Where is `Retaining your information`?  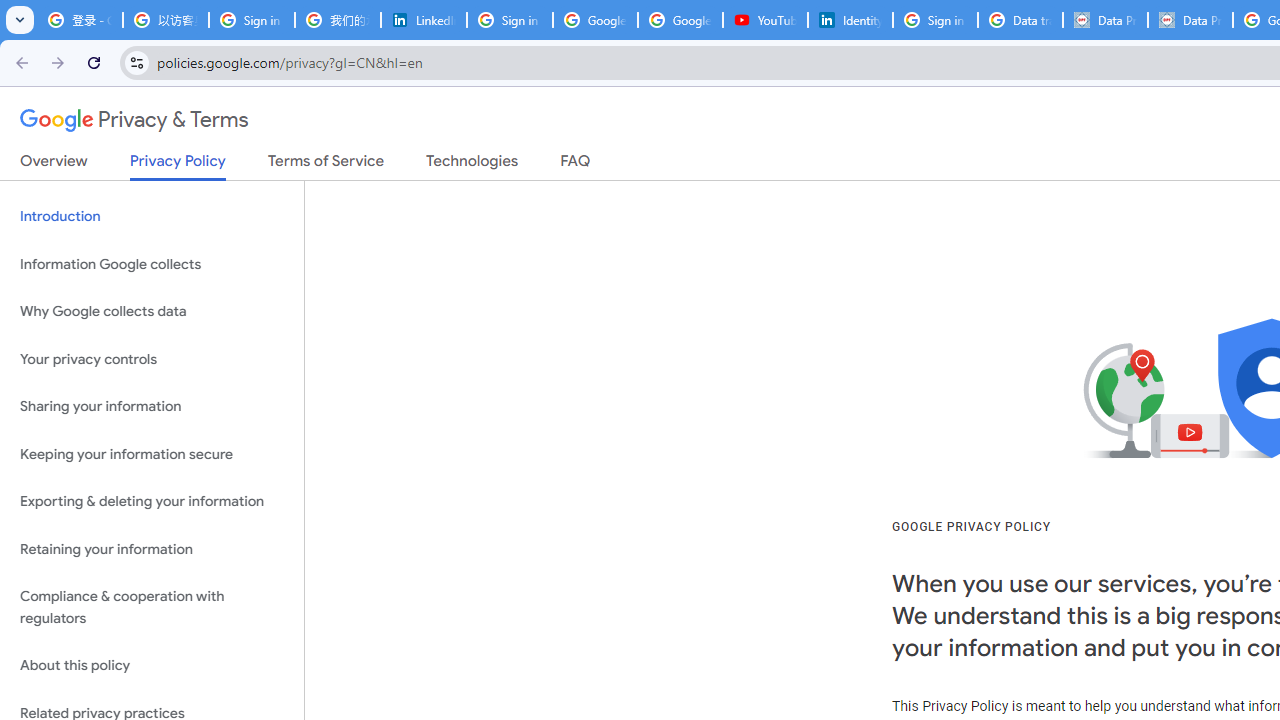
Retaining your information is located at coordinates (152, 548).